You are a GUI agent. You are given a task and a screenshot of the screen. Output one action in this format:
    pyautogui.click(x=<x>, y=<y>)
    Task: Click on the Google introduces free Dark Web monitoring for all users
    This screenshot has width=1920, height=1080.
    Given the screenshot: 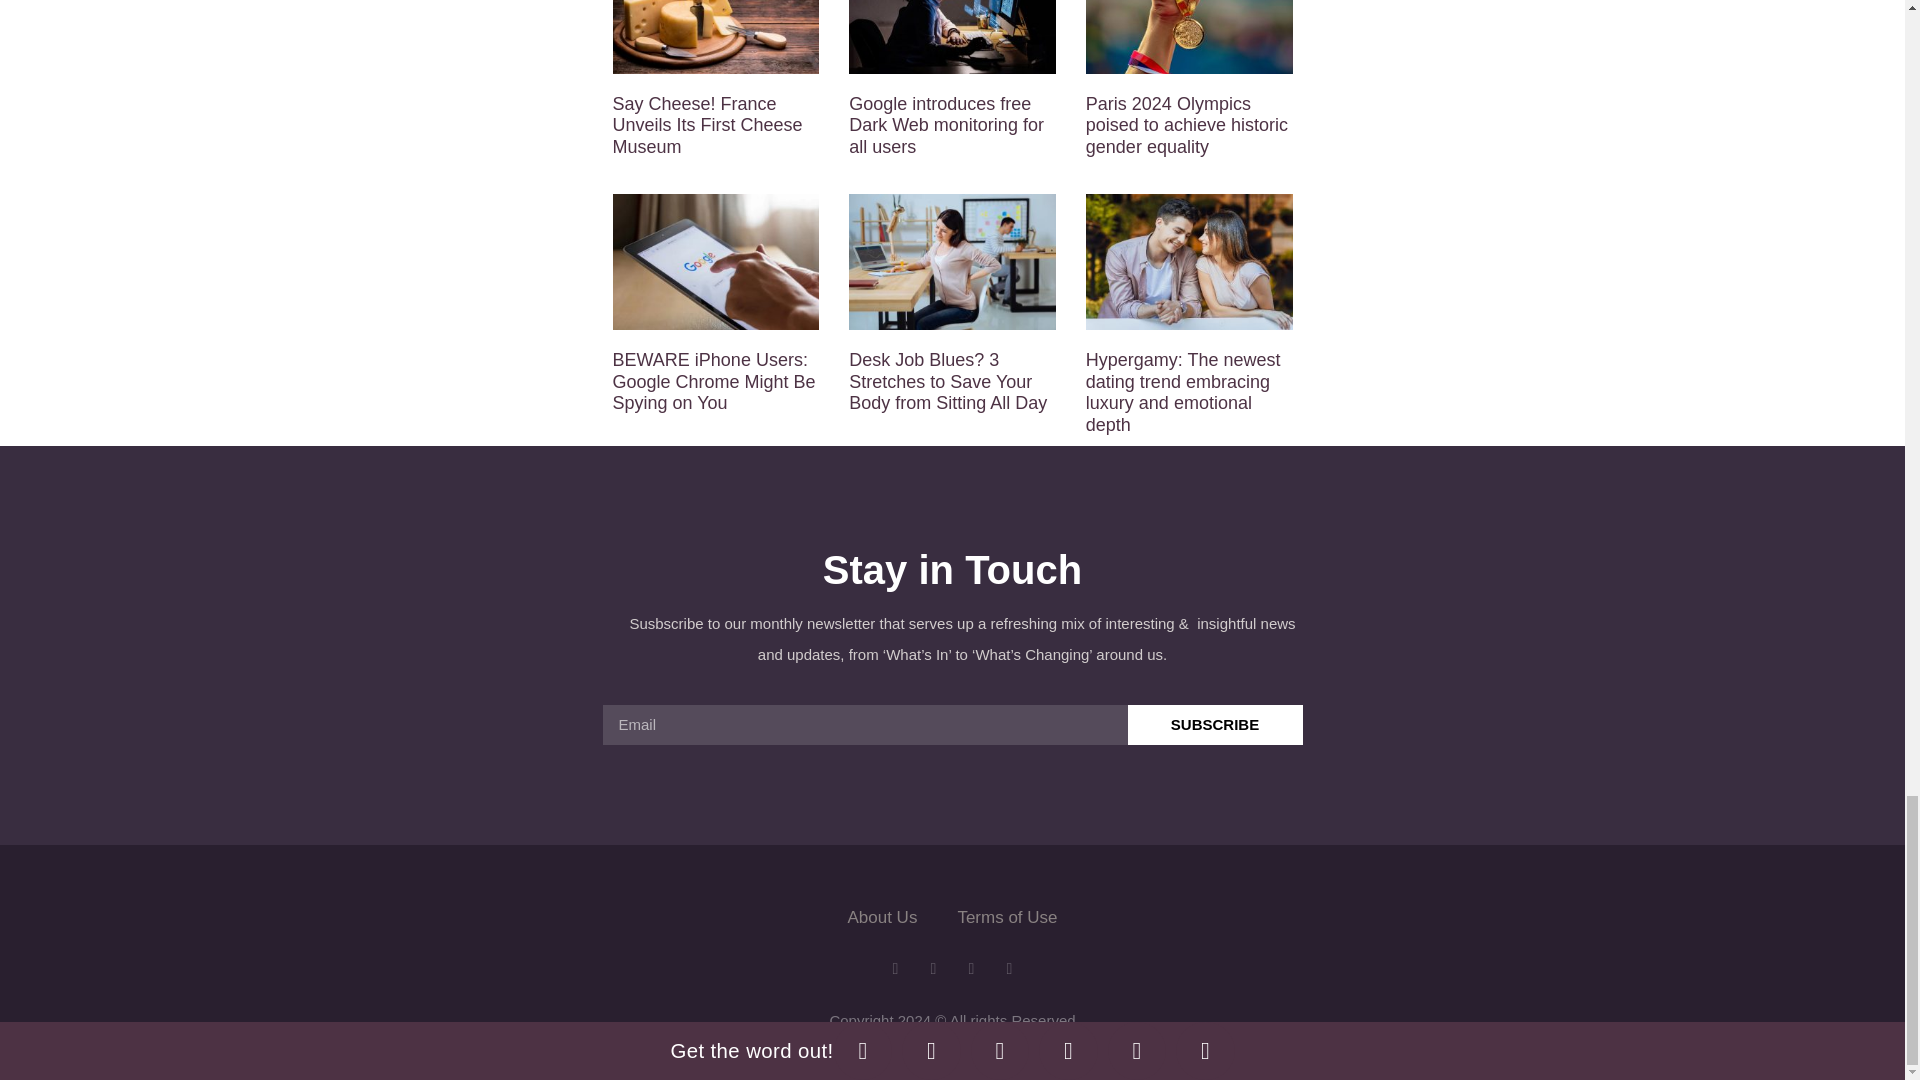 What is the action you would take?
    pyautogui.click(x=946, y=124)
    